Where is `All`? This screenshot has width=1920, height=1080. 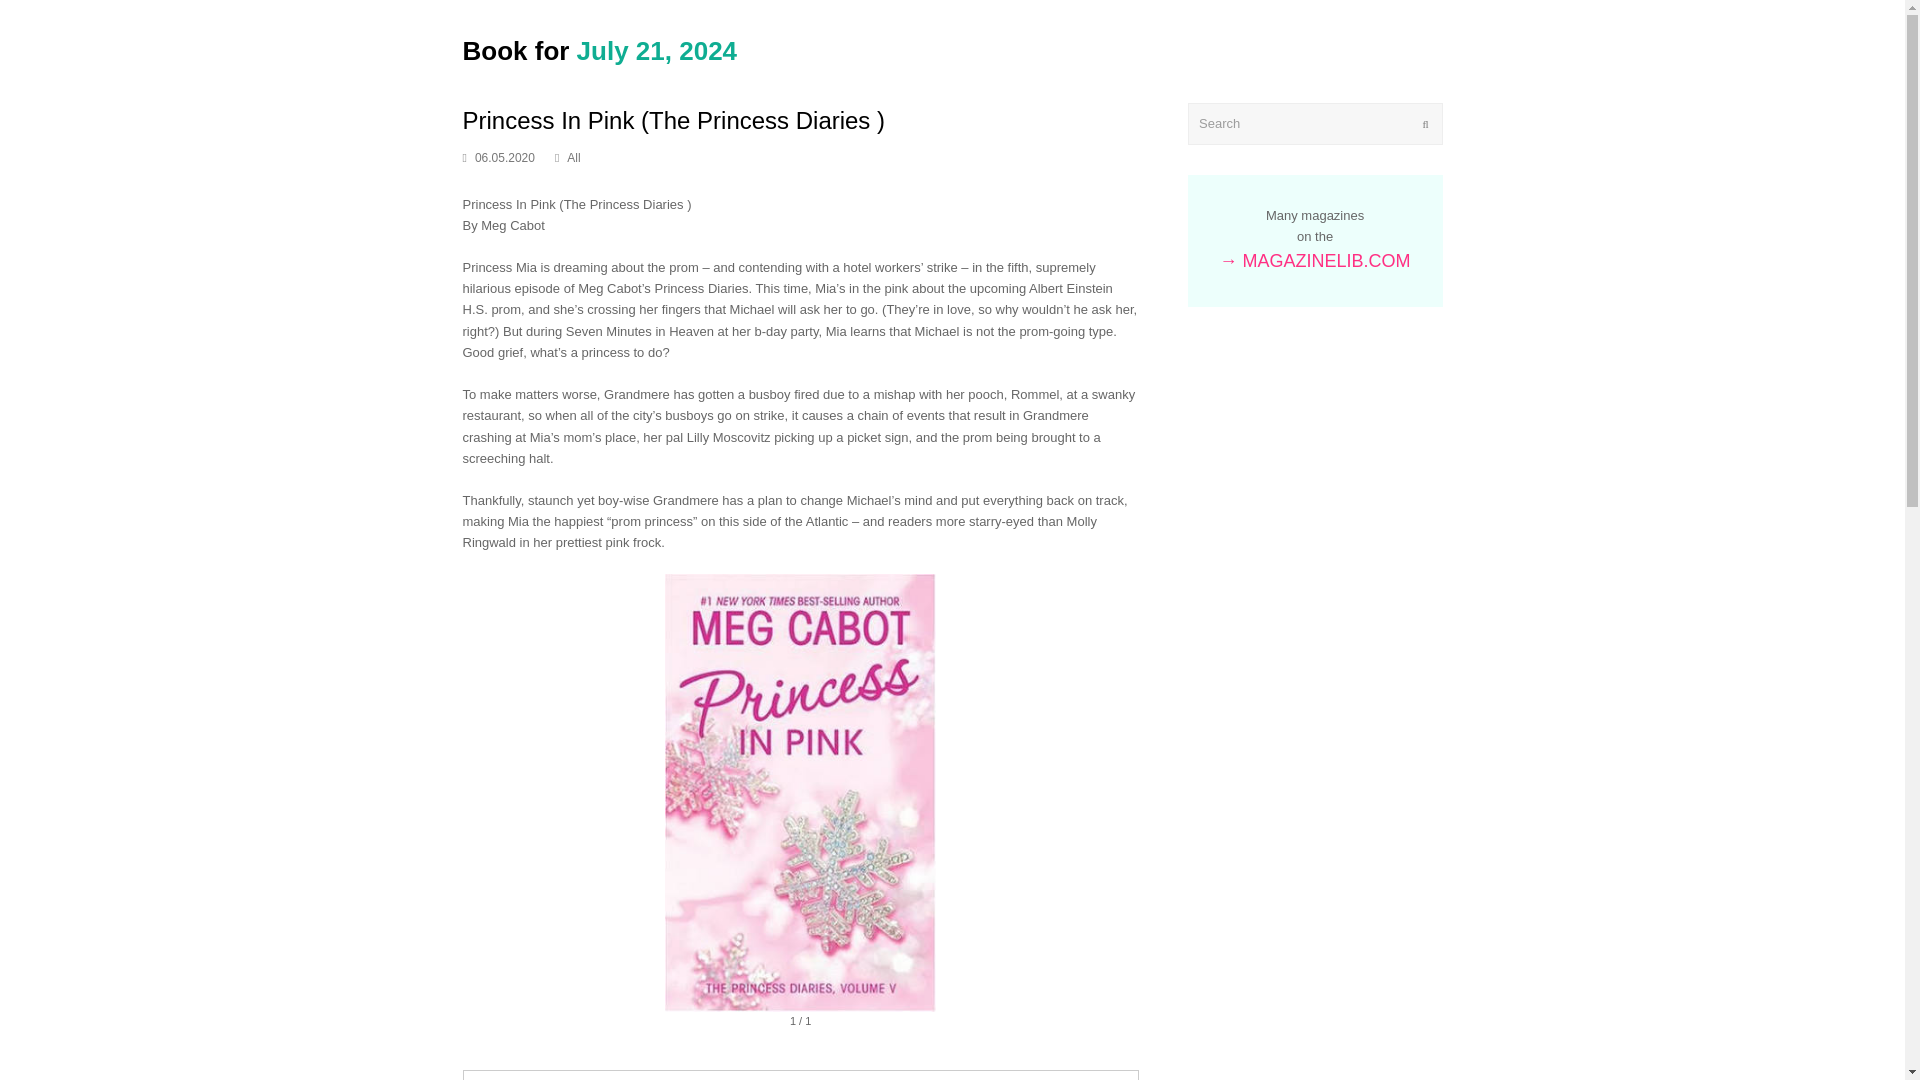
All is located at coordinates (572, 158).